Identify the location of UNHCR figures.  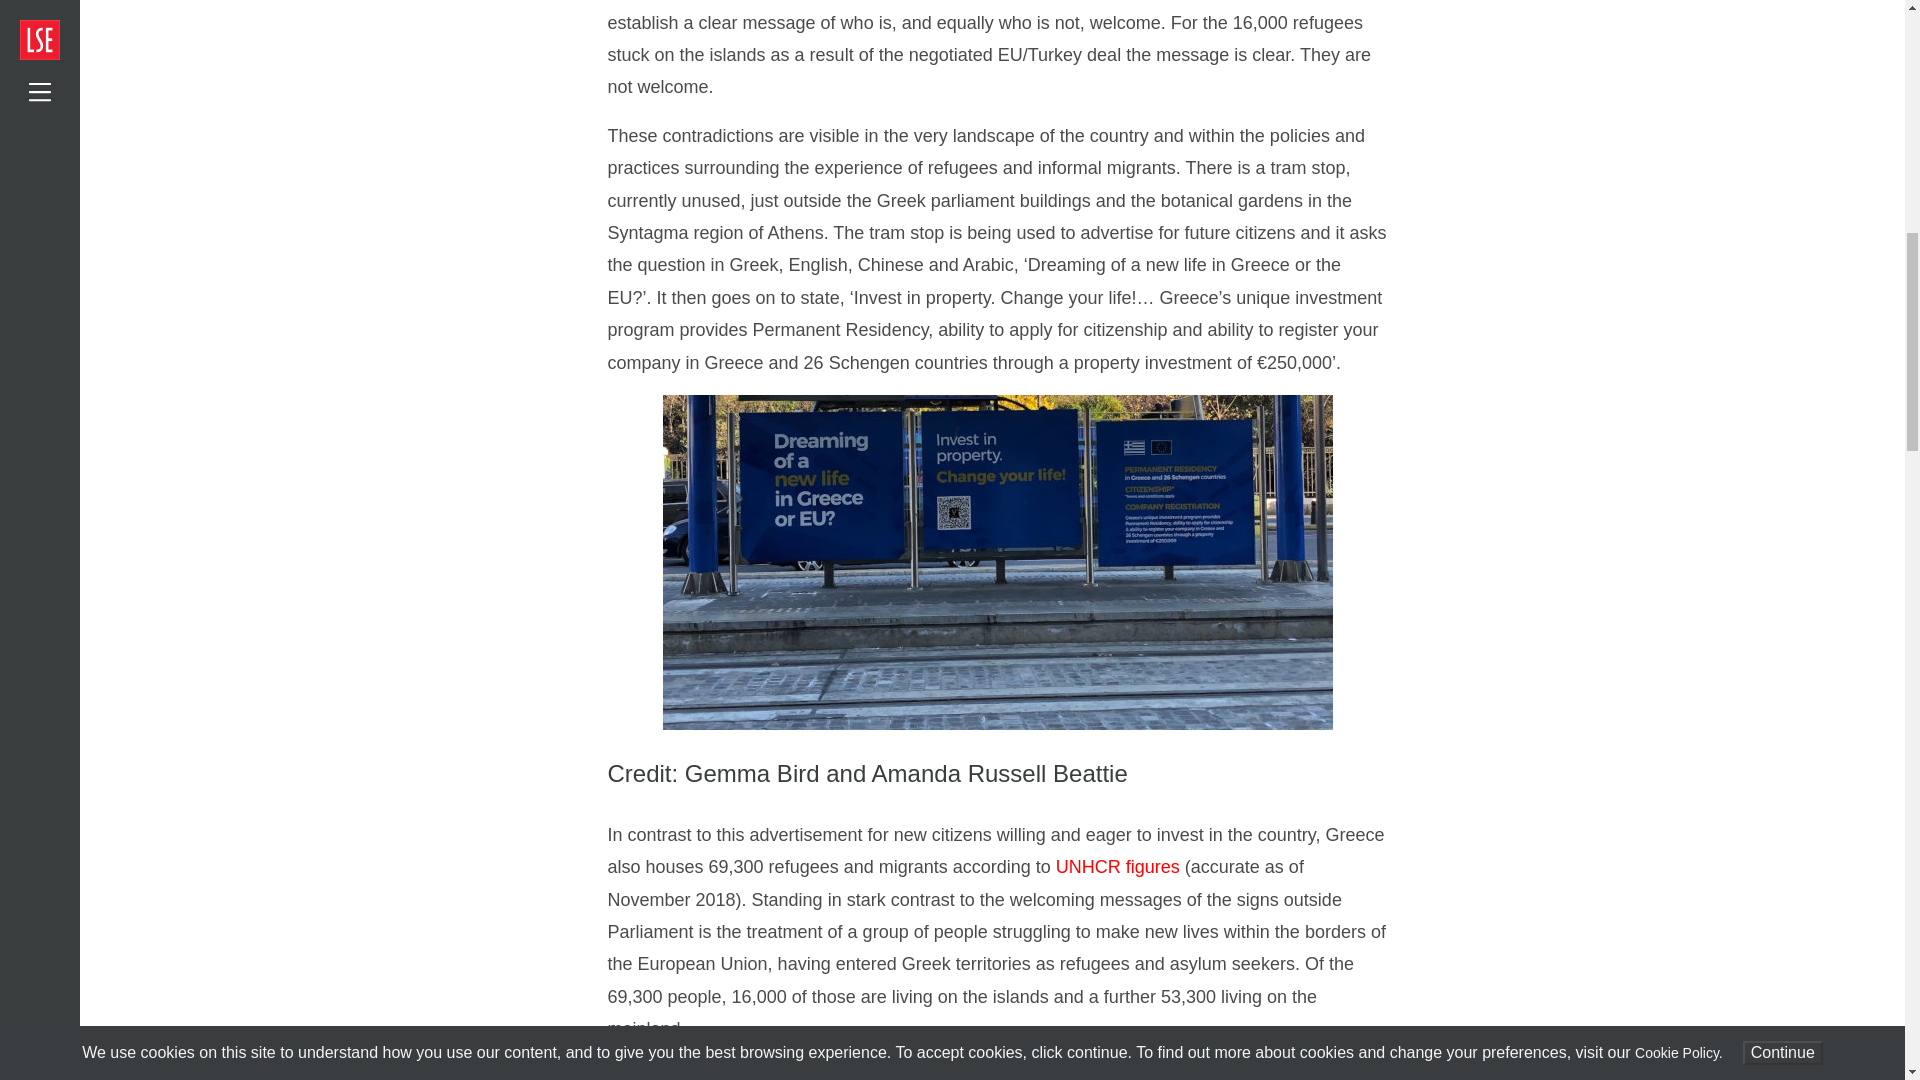
(1118, 866).